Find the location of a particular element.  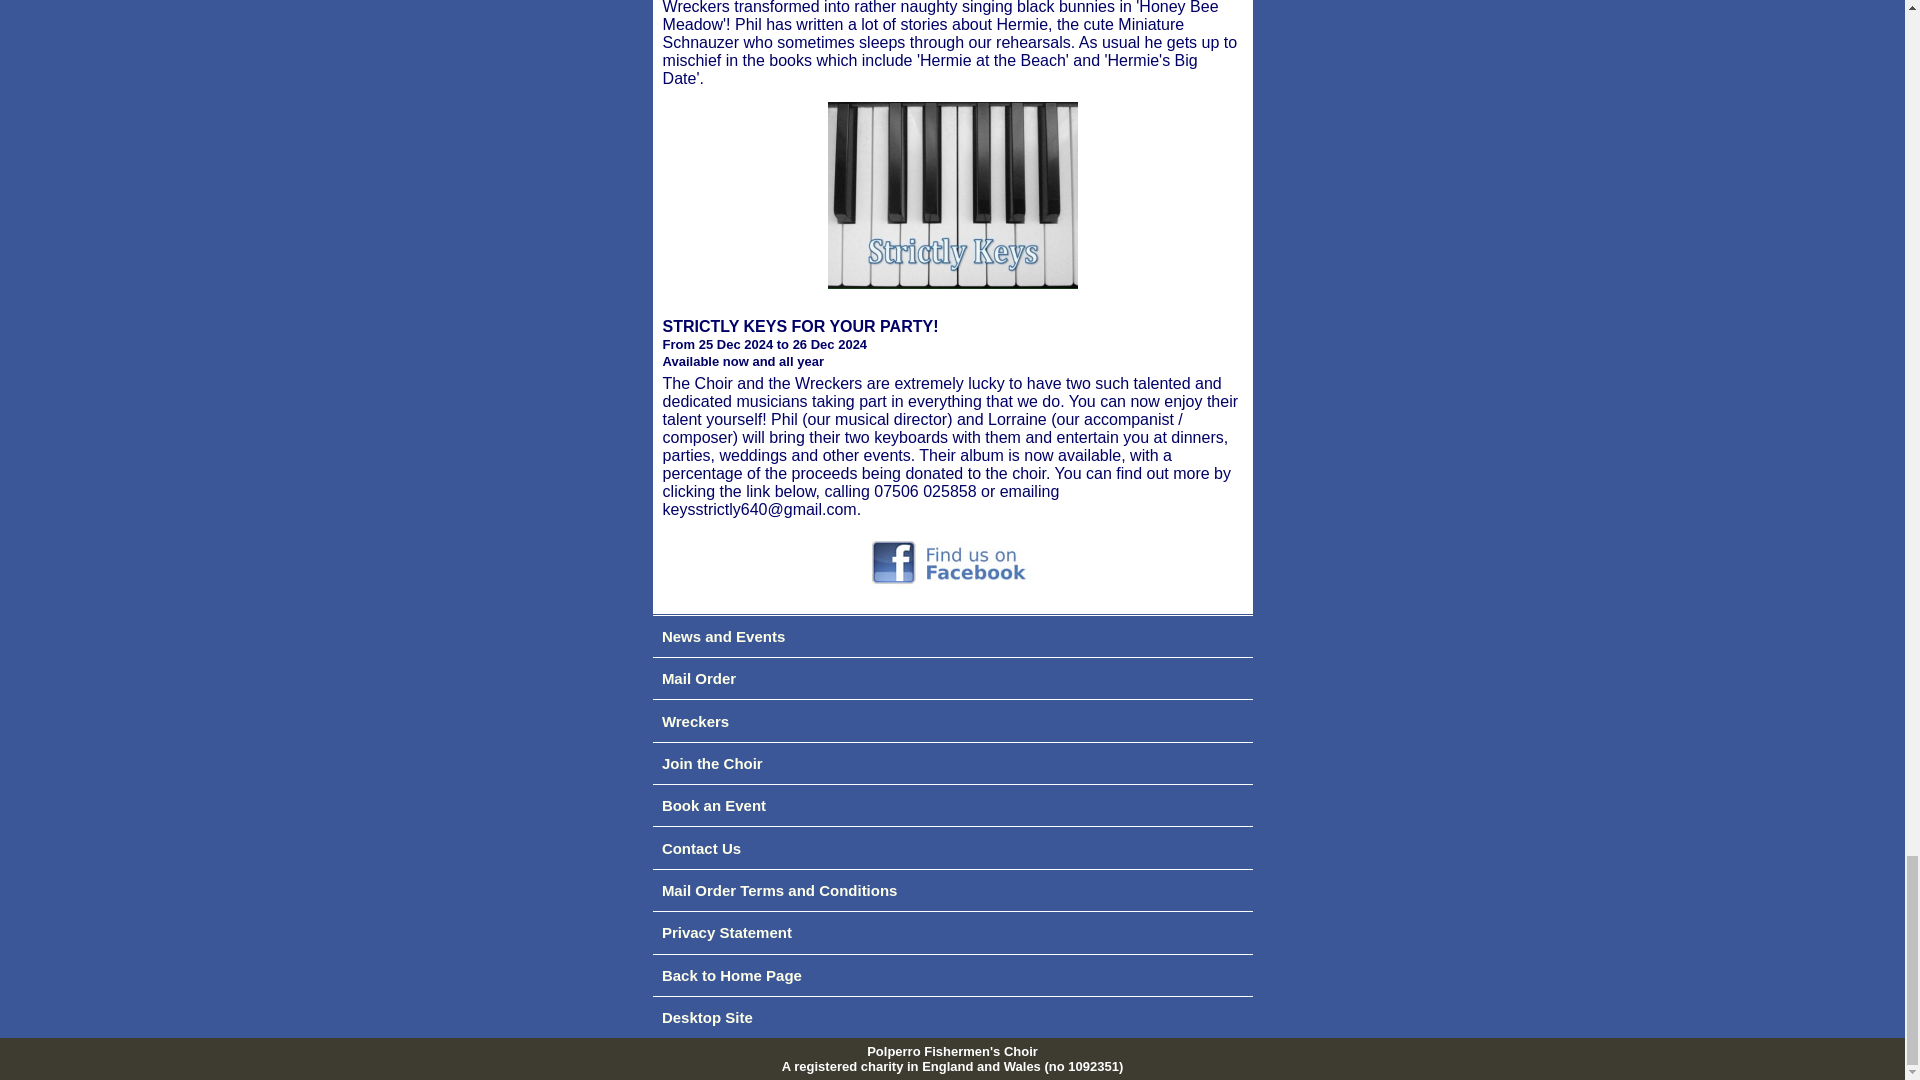

Contact Us is located at coordinates (952, 847).